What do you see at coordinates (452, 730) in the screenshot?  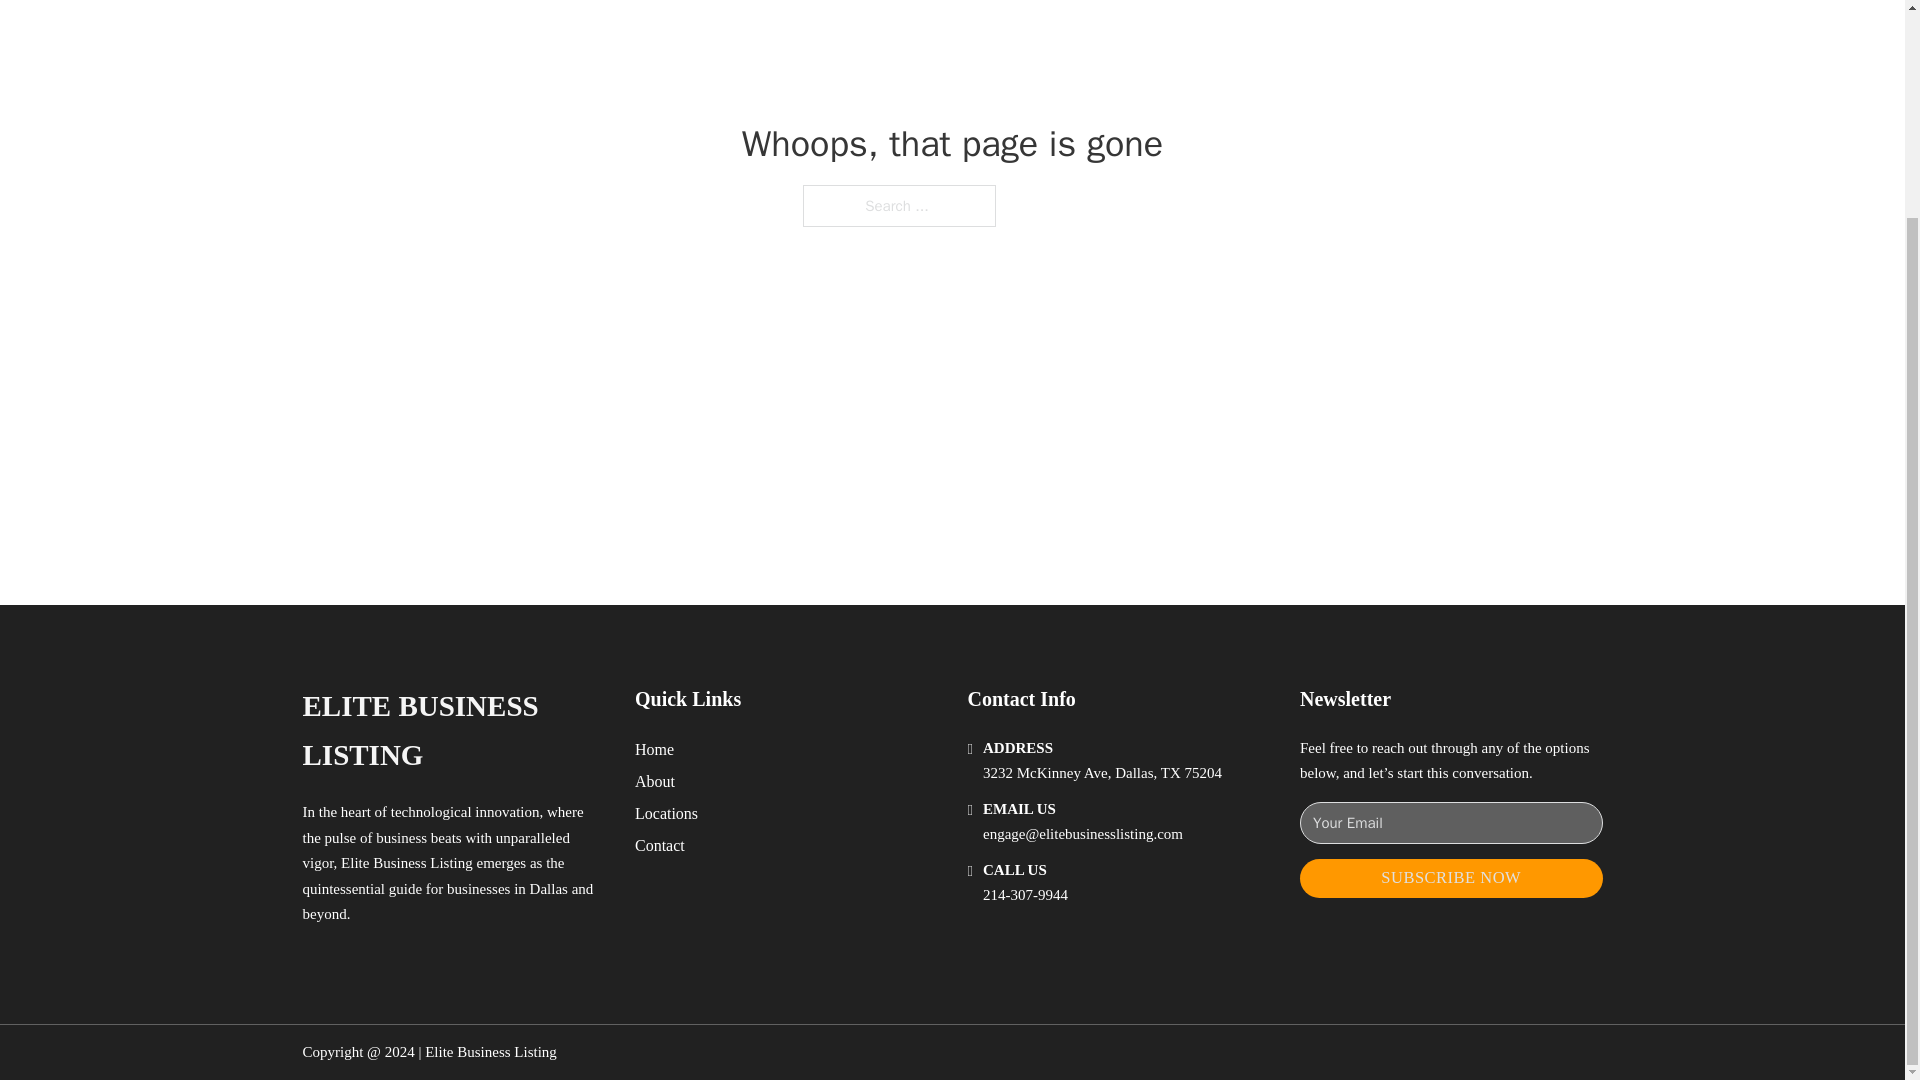 I see `ELITE BUSINESS LISTING` at bounding box center [452, 730].